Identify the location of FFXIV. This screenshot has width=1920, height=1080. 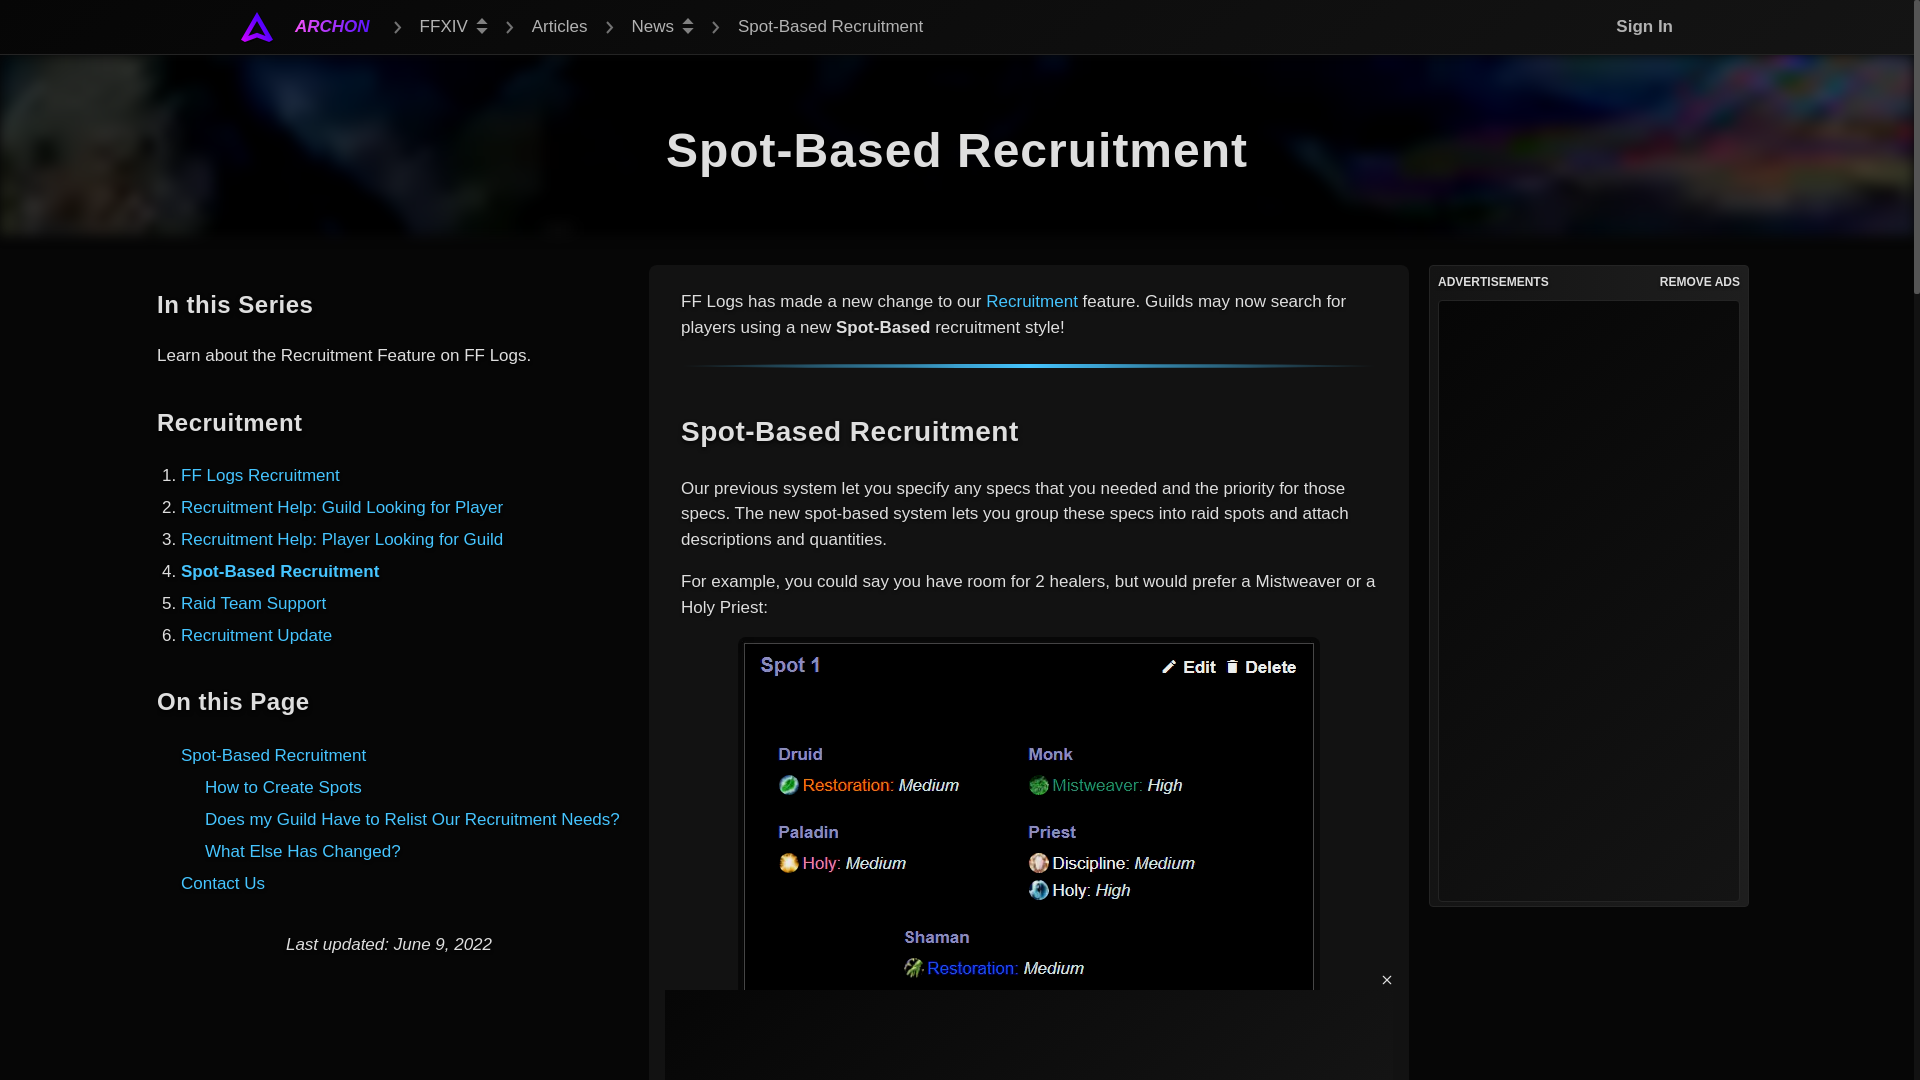
(454, 26).